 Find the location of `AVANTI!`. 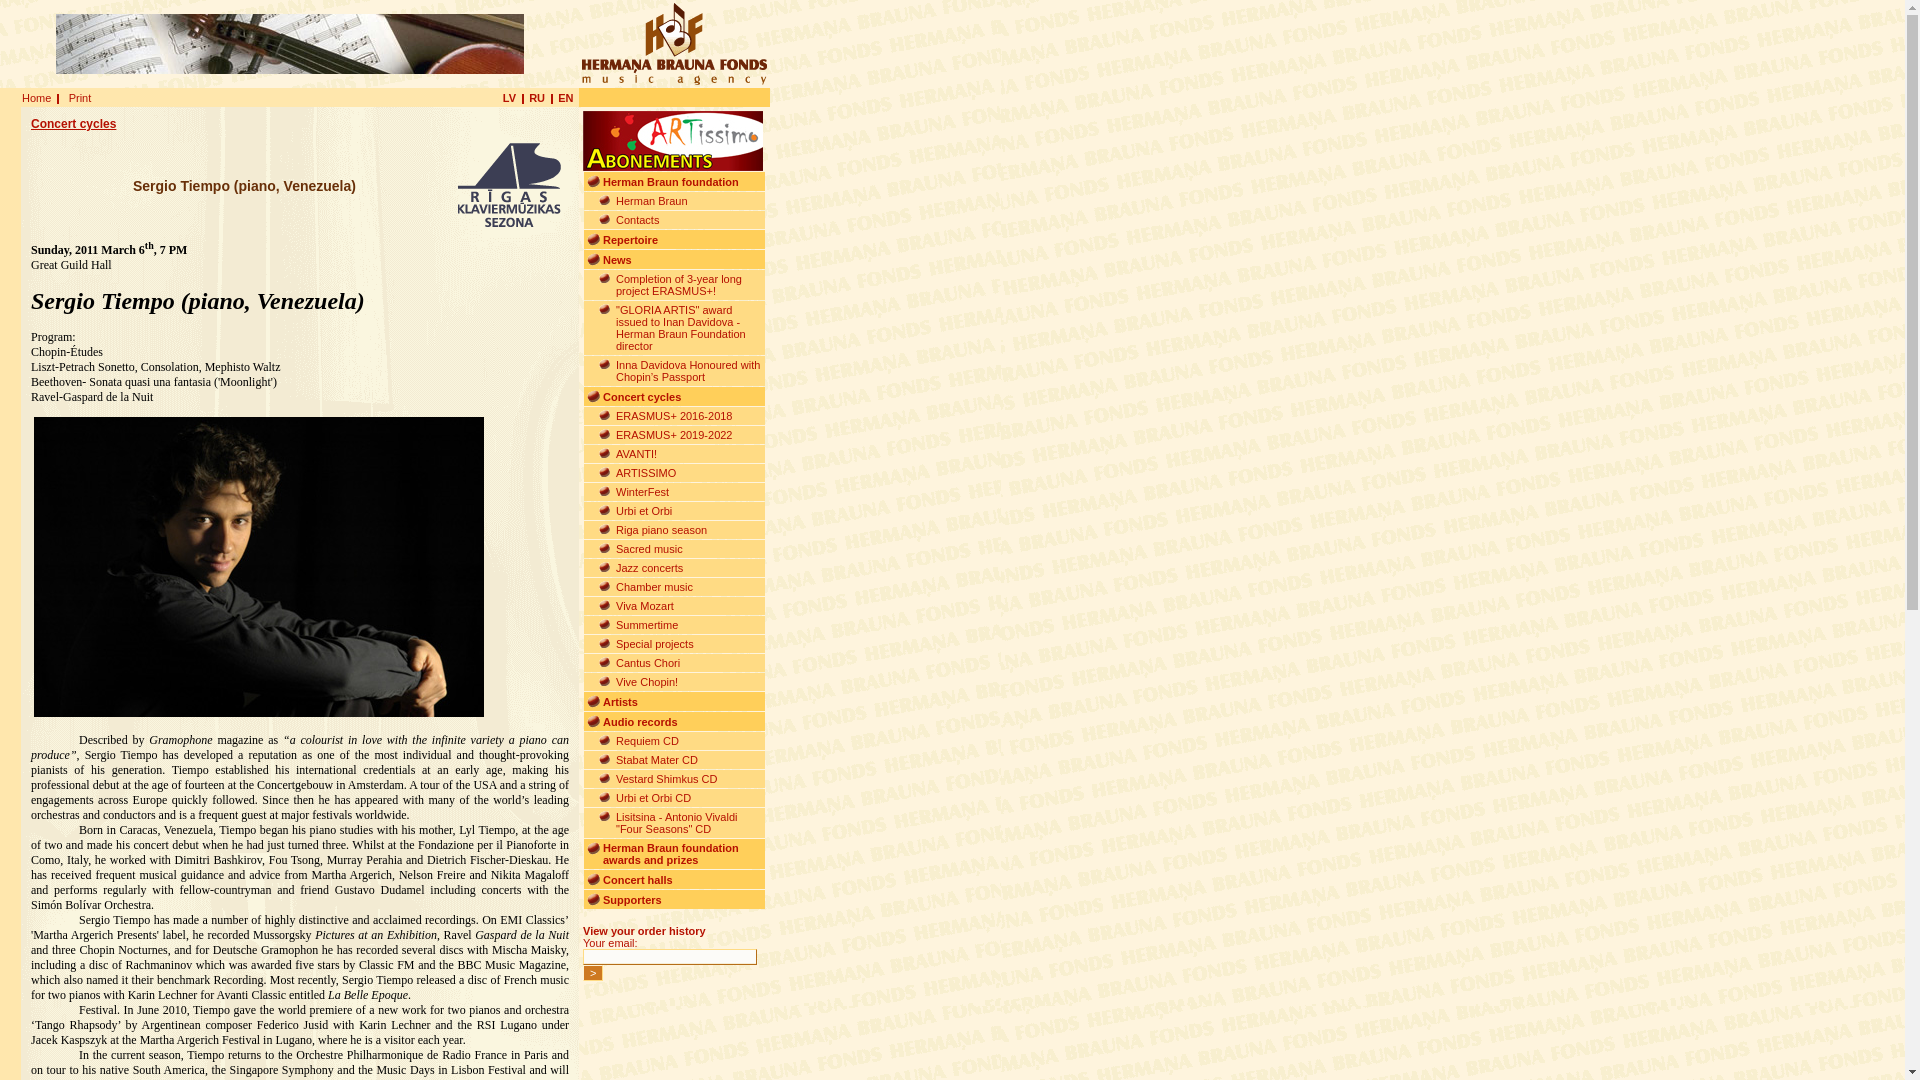

AVANTI! is located at coordinates (636, 454).